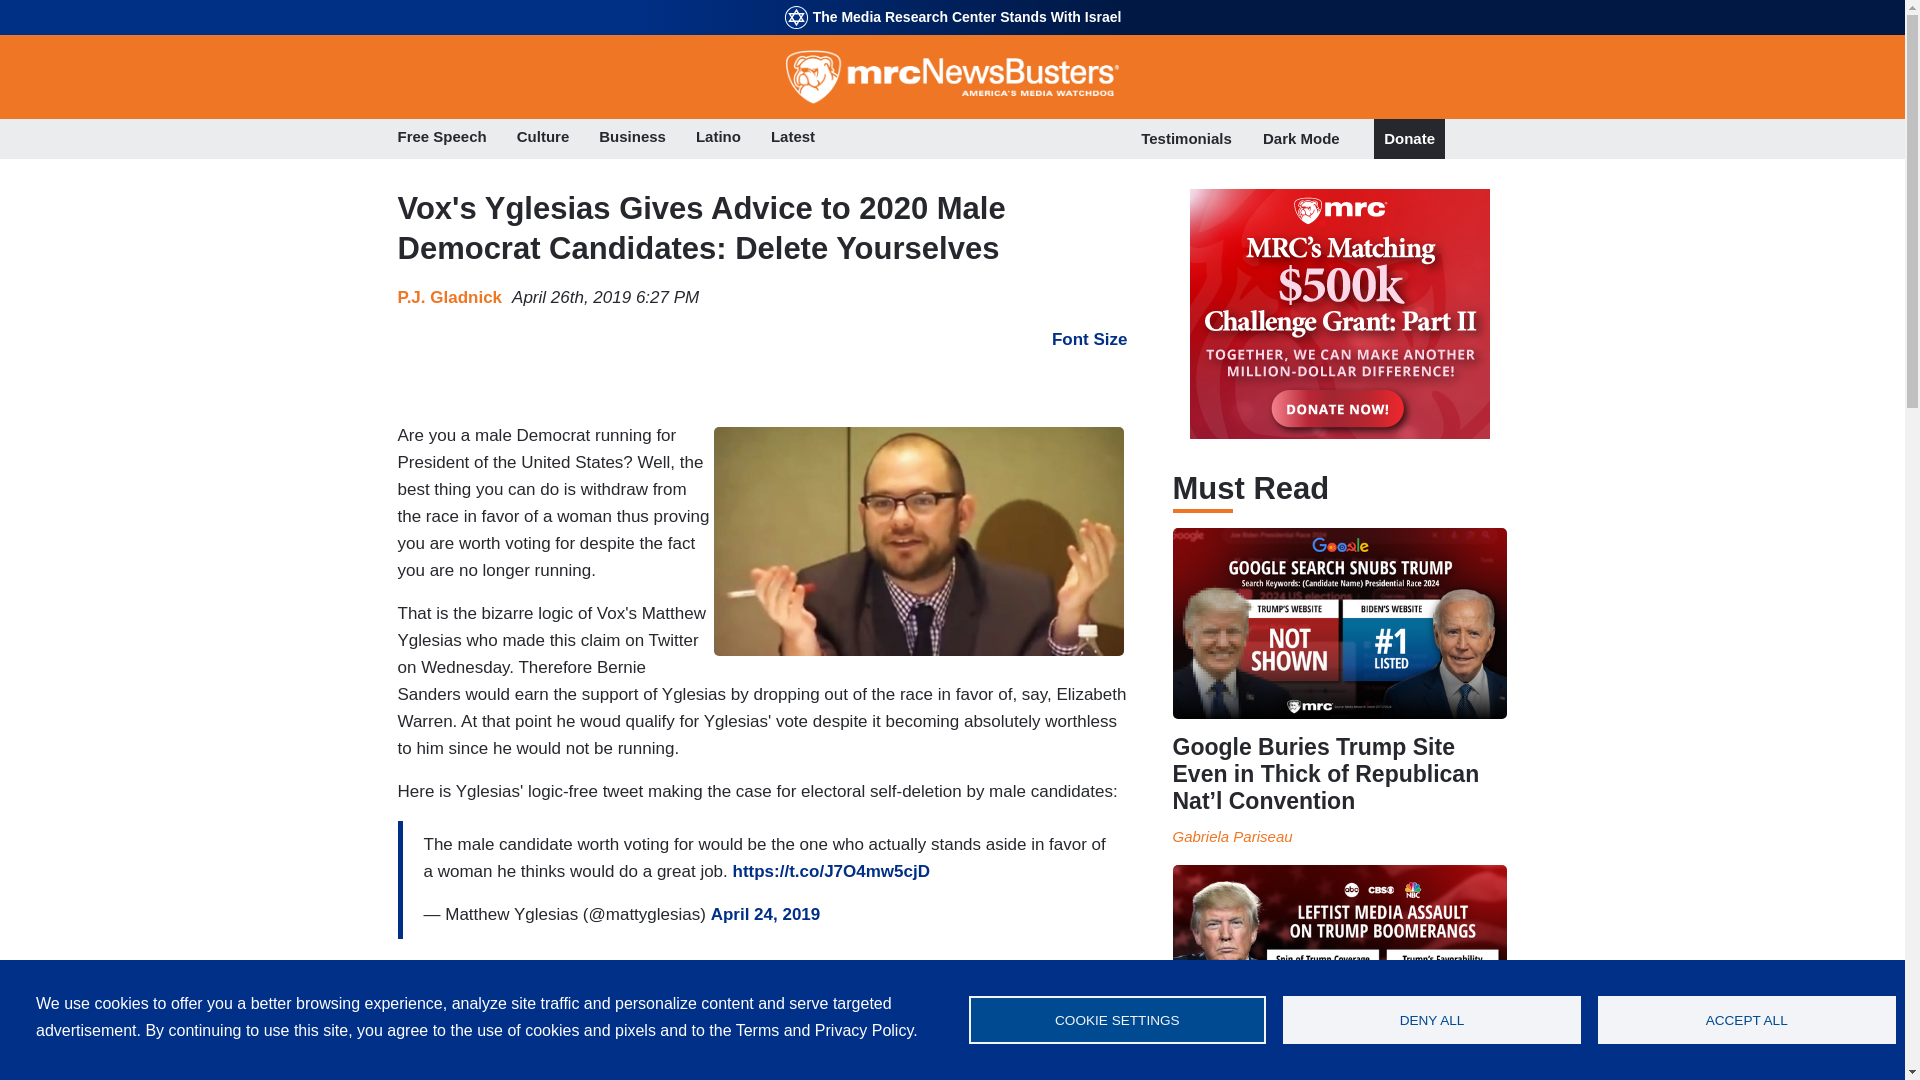 The image size is (1920, 1080). Describe the element at coordinates (543, 138) in the screenshot. I see `Culture` at that location.